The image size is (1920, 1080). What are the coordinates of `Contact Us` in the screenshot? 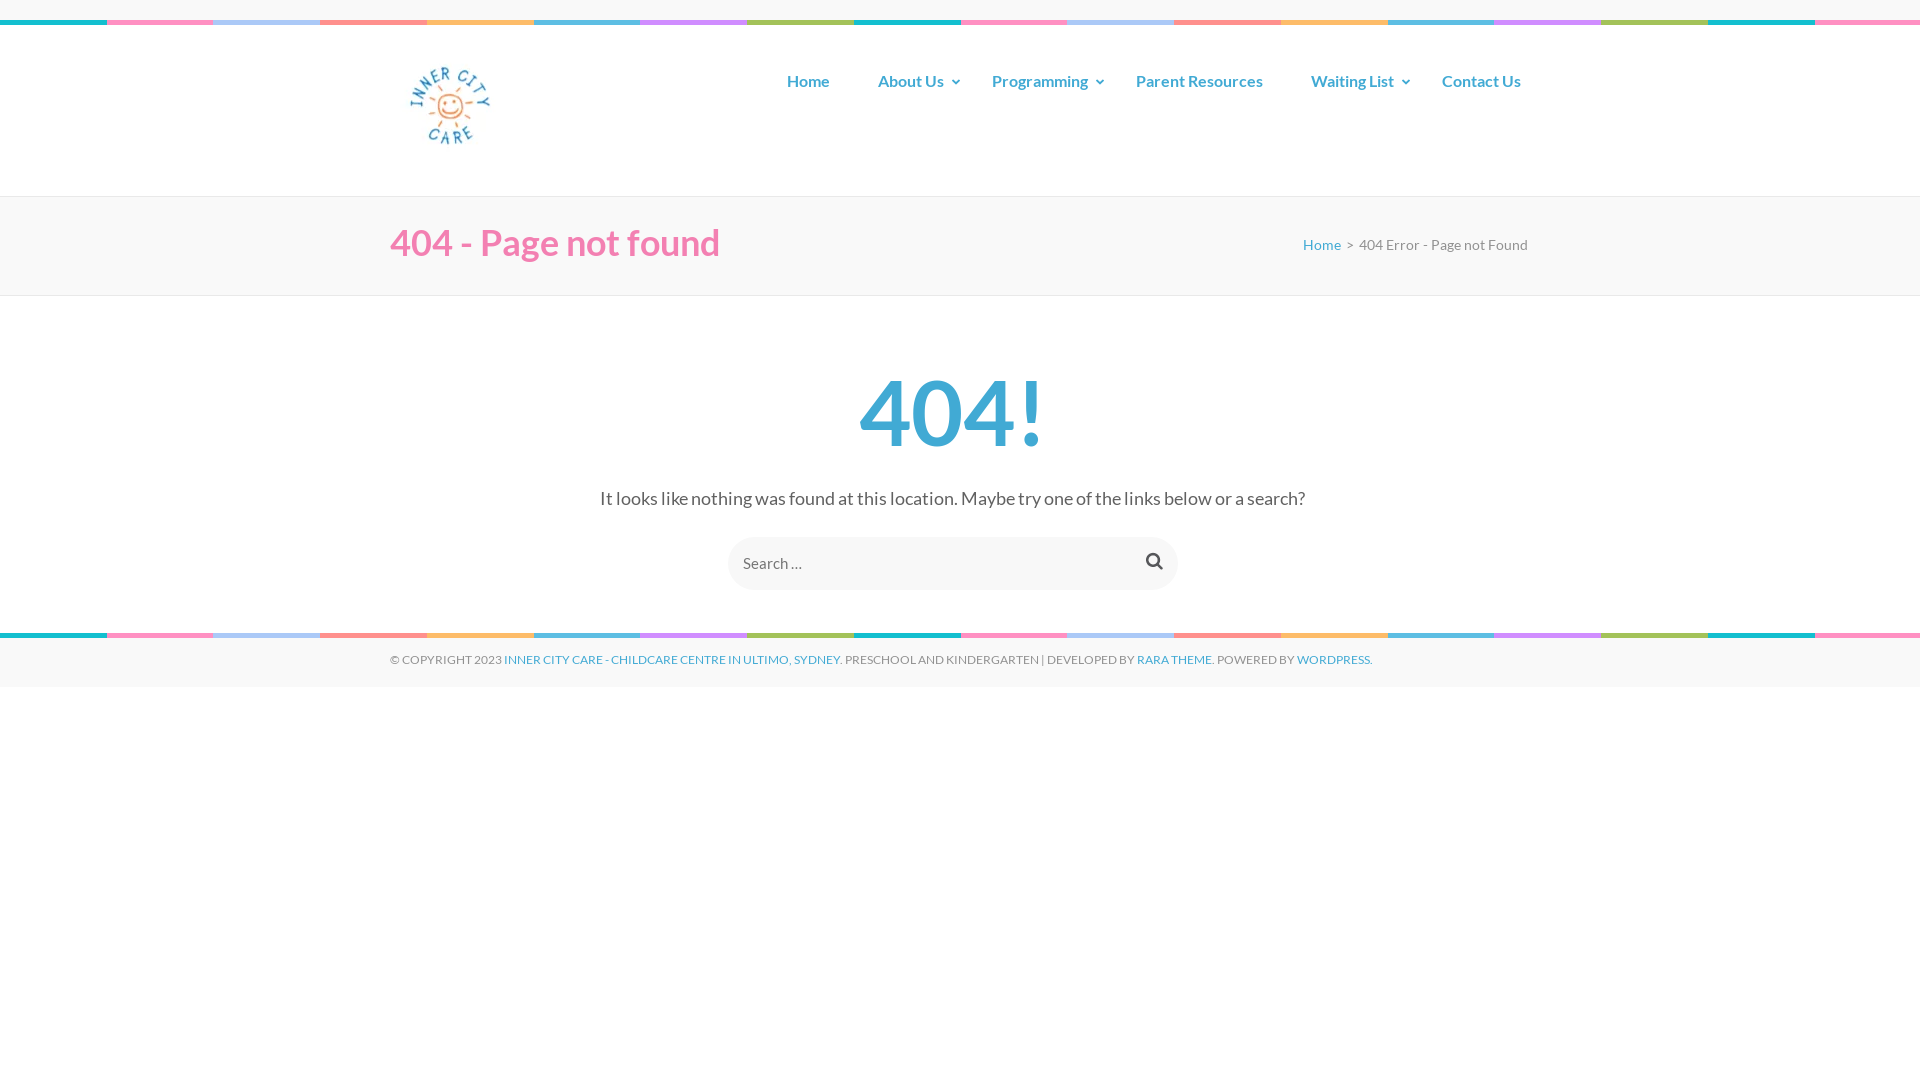 It's located at (1482, 89).